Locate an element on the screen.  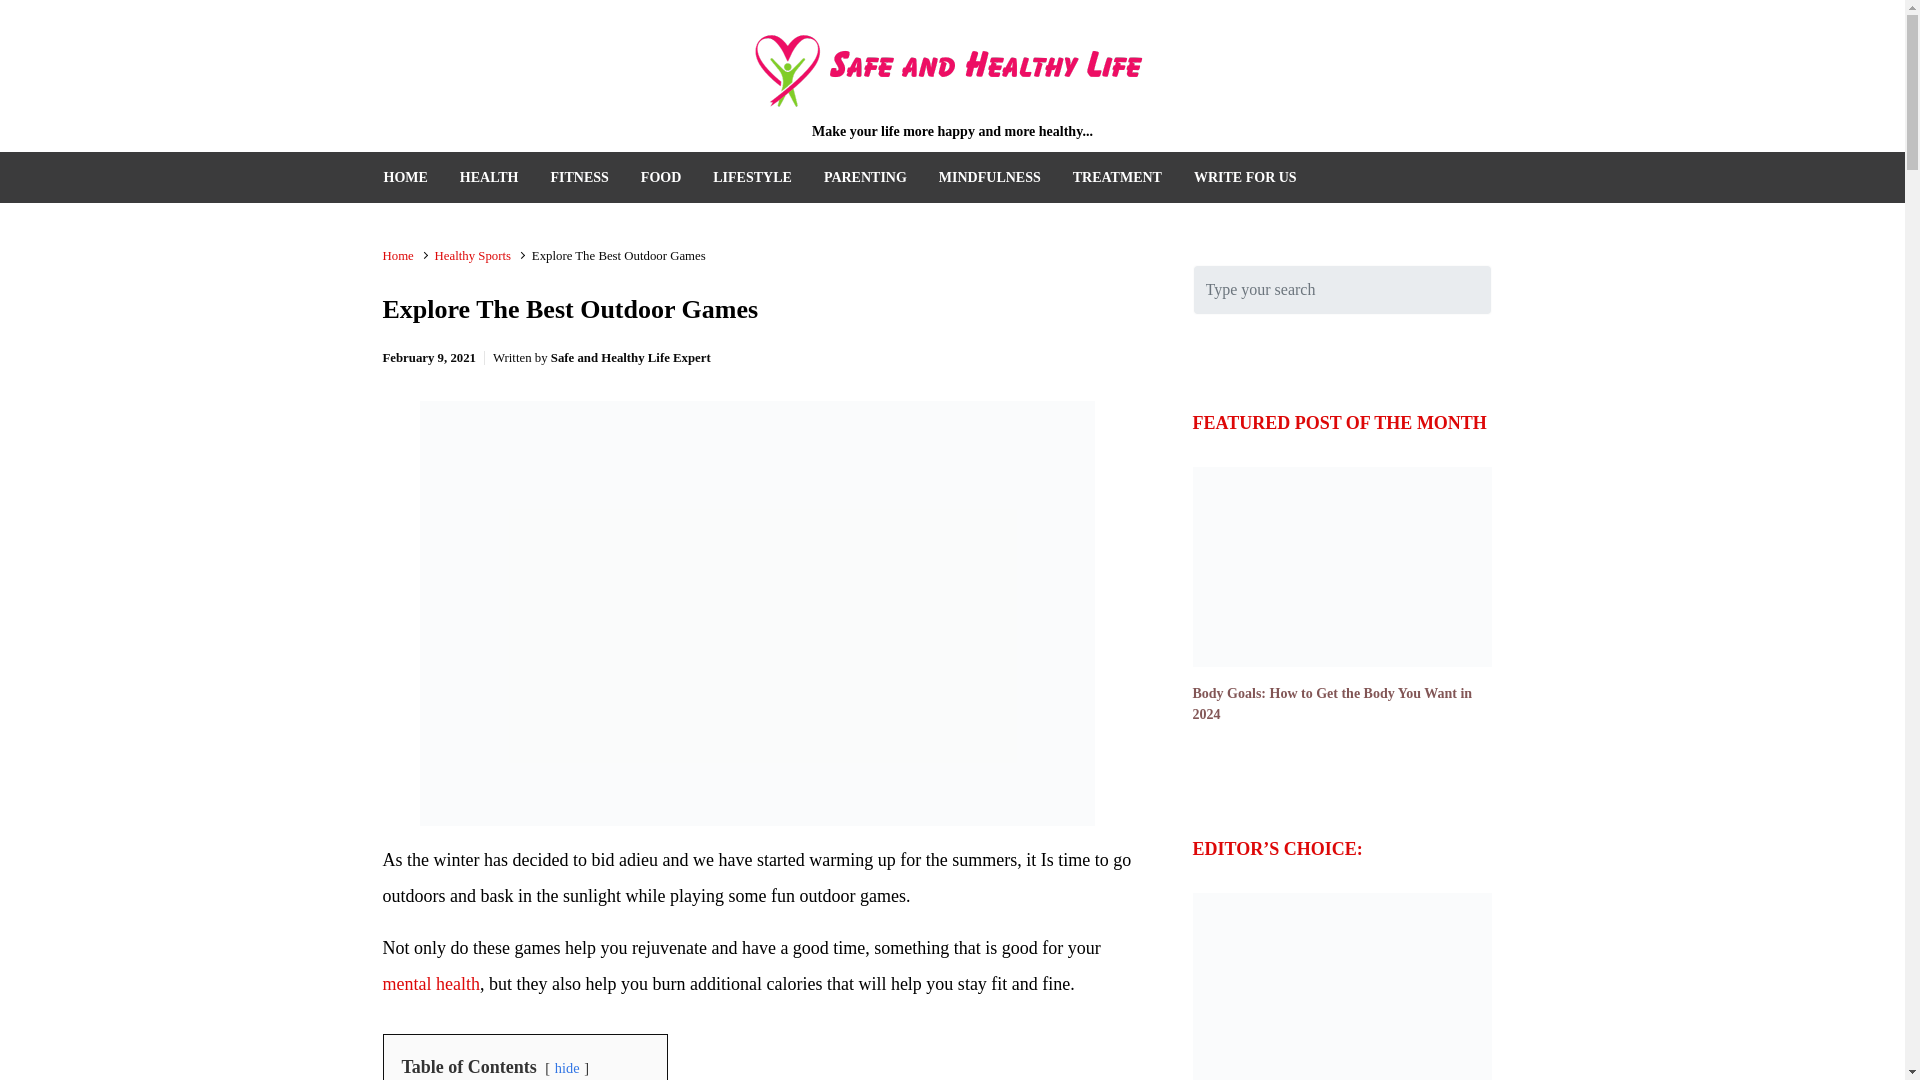
TREATMENT is located at coordinates (1117, 178).